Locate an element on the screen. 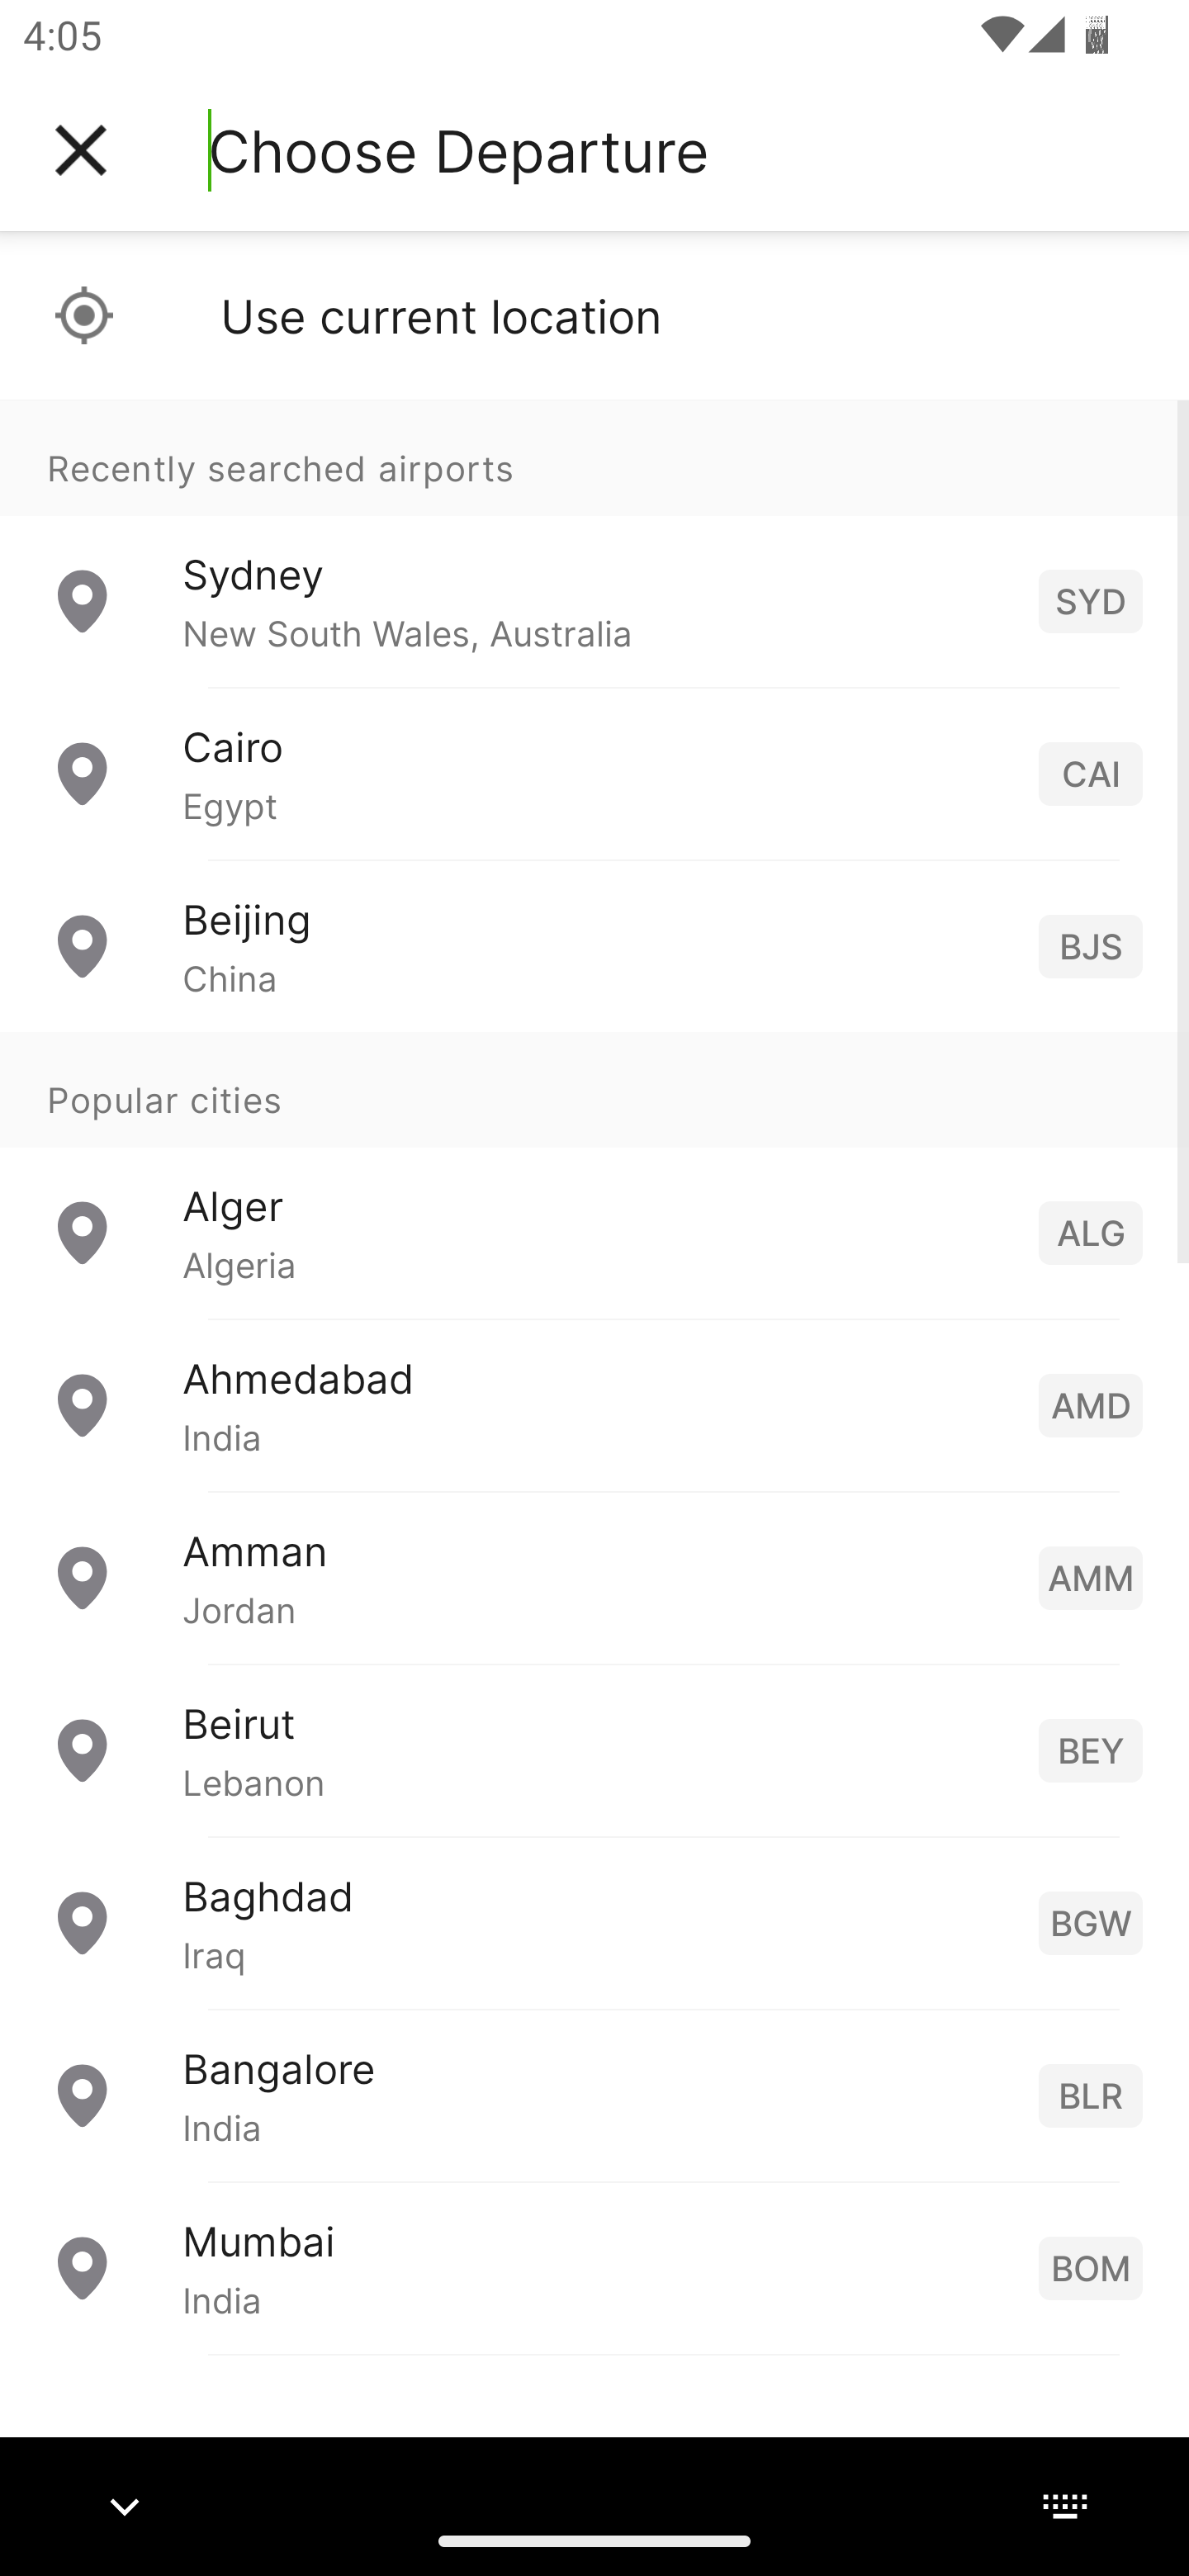 This screenshot has width=1189, height=2576. Mumbai India BOM is located at coordinates (594, 2267).